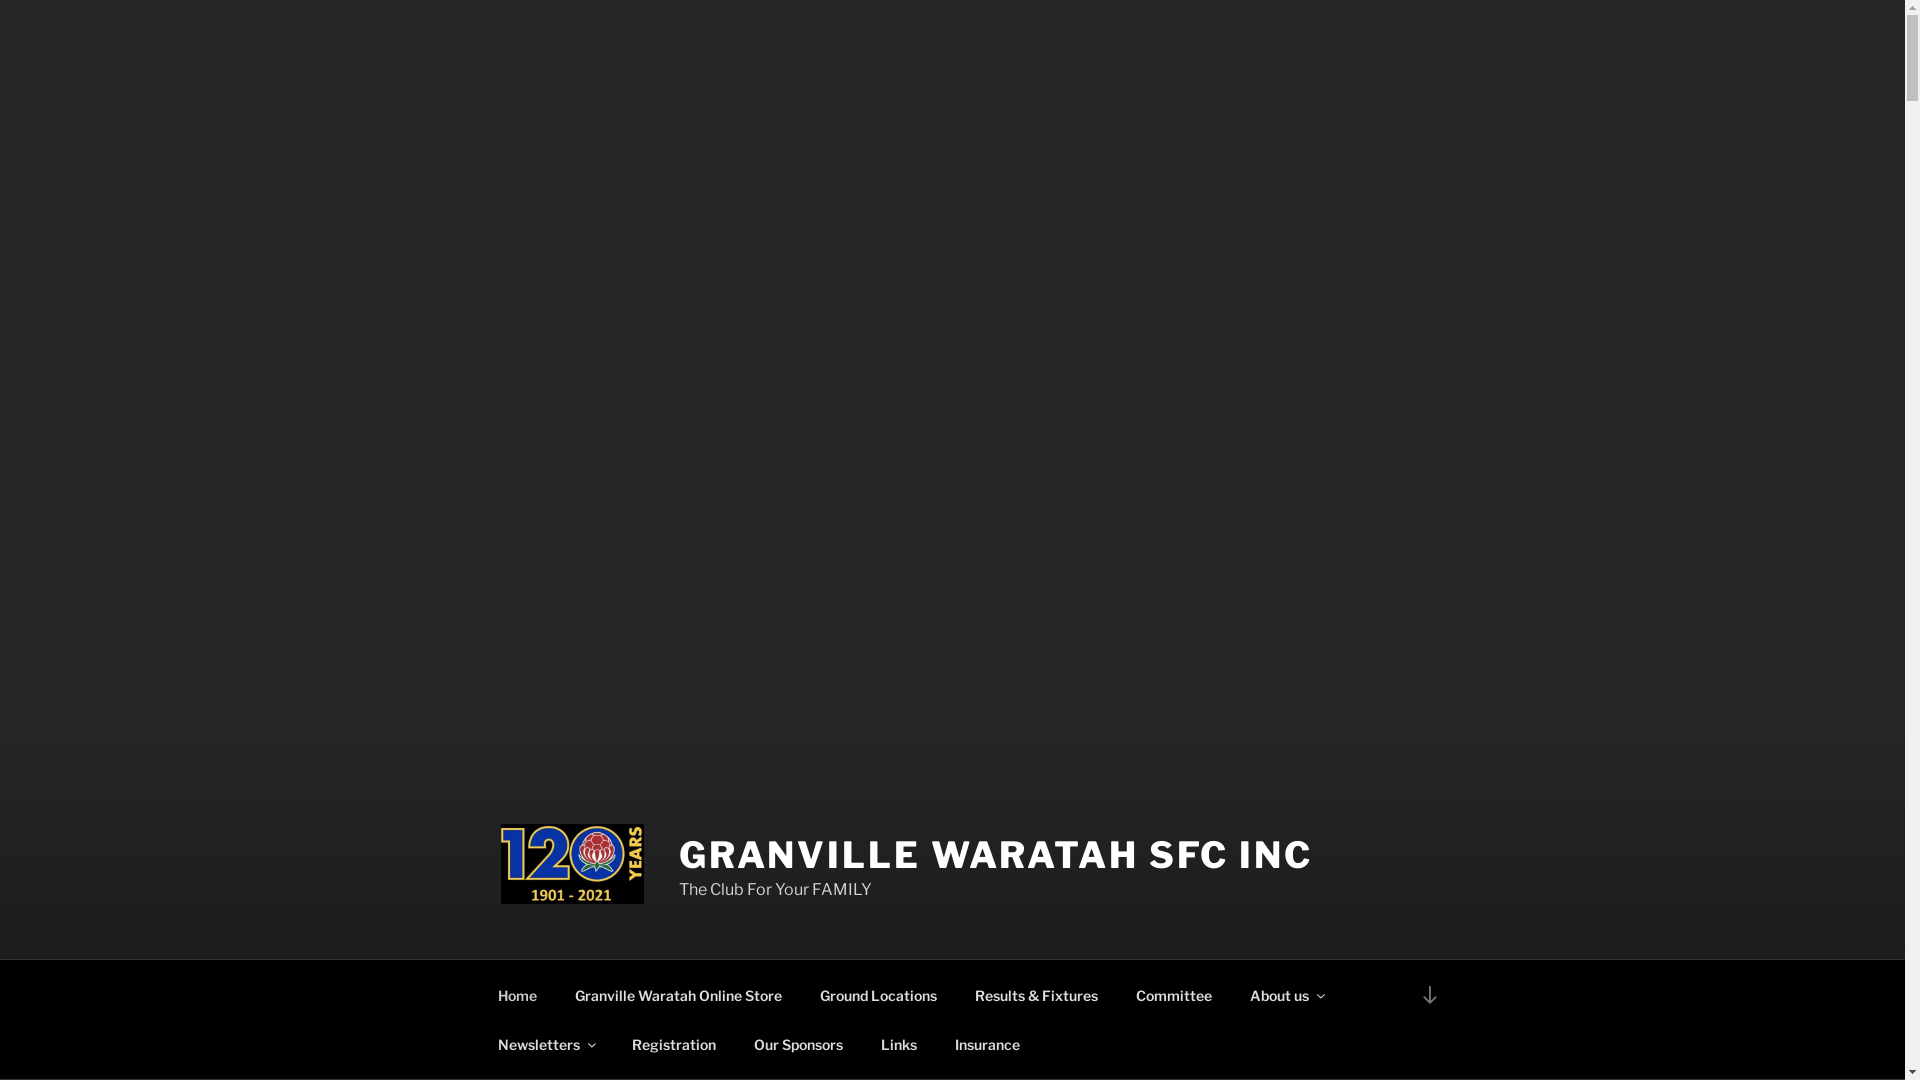  What do you see at coordinates (878, 994) in the screenshot?
I see `Ground Locations` at bounding box center [878, 994].